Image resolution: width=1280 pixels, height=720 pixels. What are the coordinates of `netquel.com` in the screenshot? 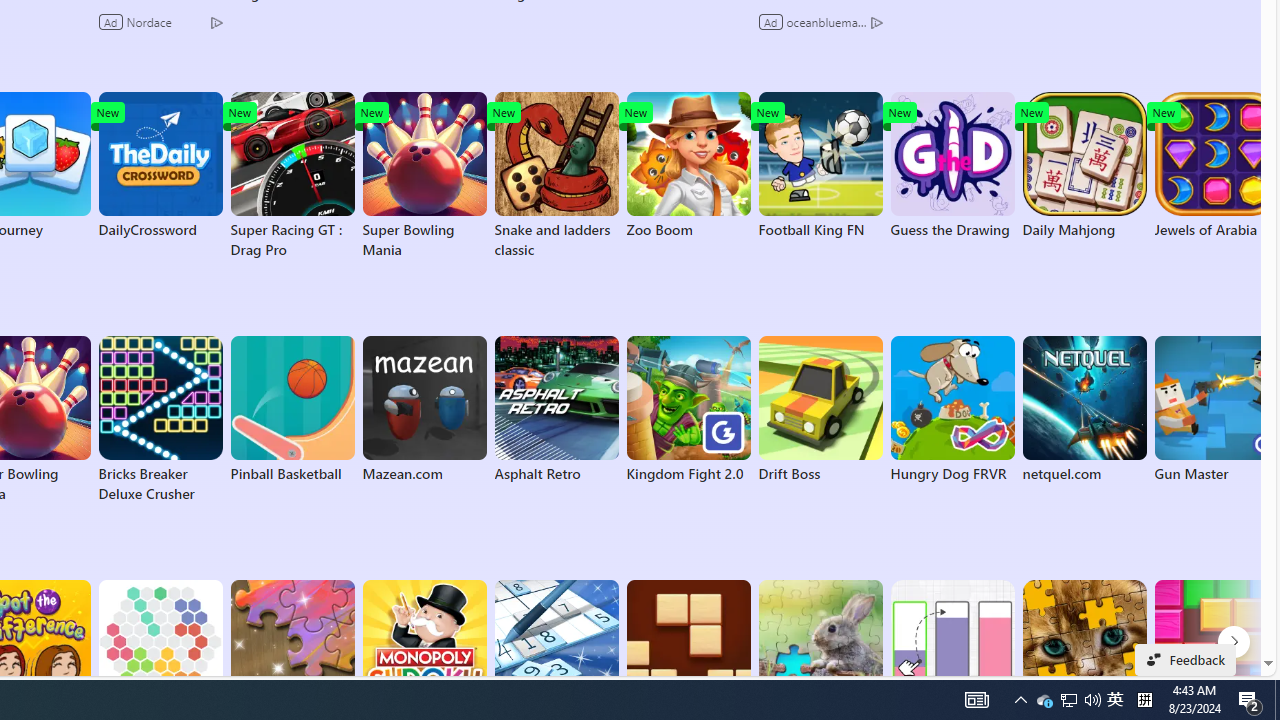 It's located at (1084, 410).